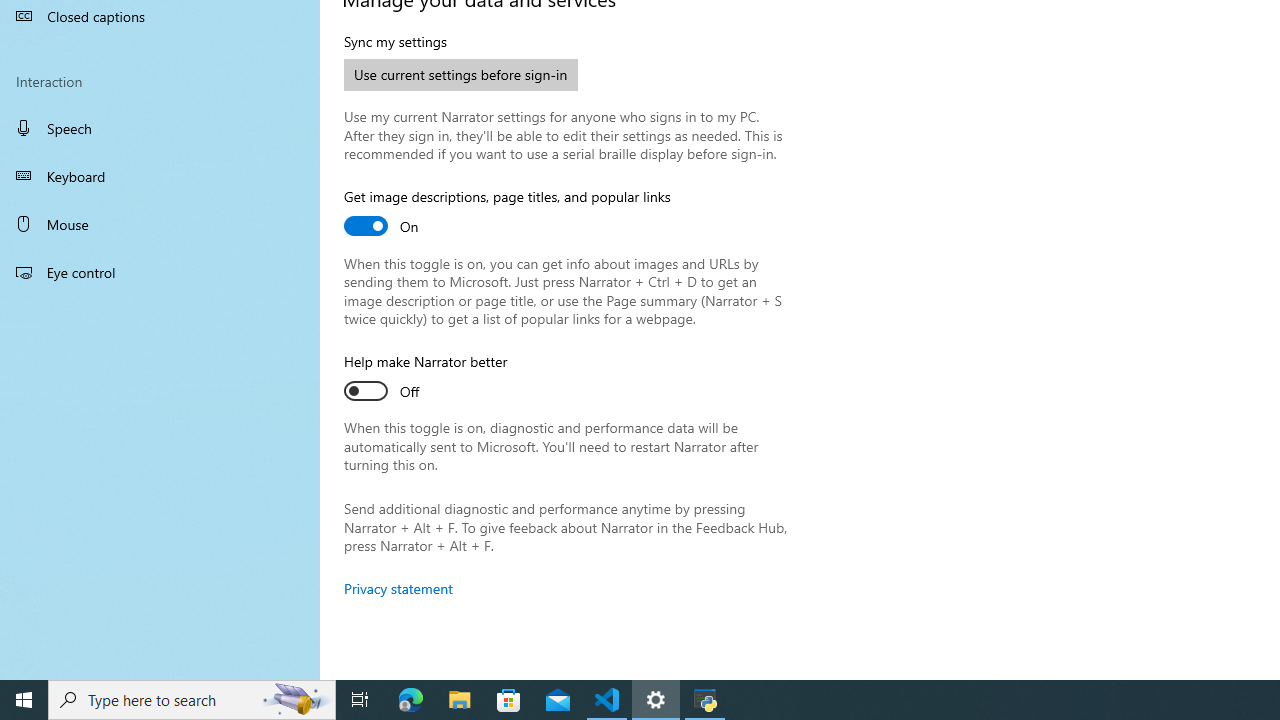 The height and width of the screenshot is (720, 1280). What do you see at coordinates (296, 700) in the screenshot?
I see `Search highlights icon opens search home window` at bounding box center [296, 700].